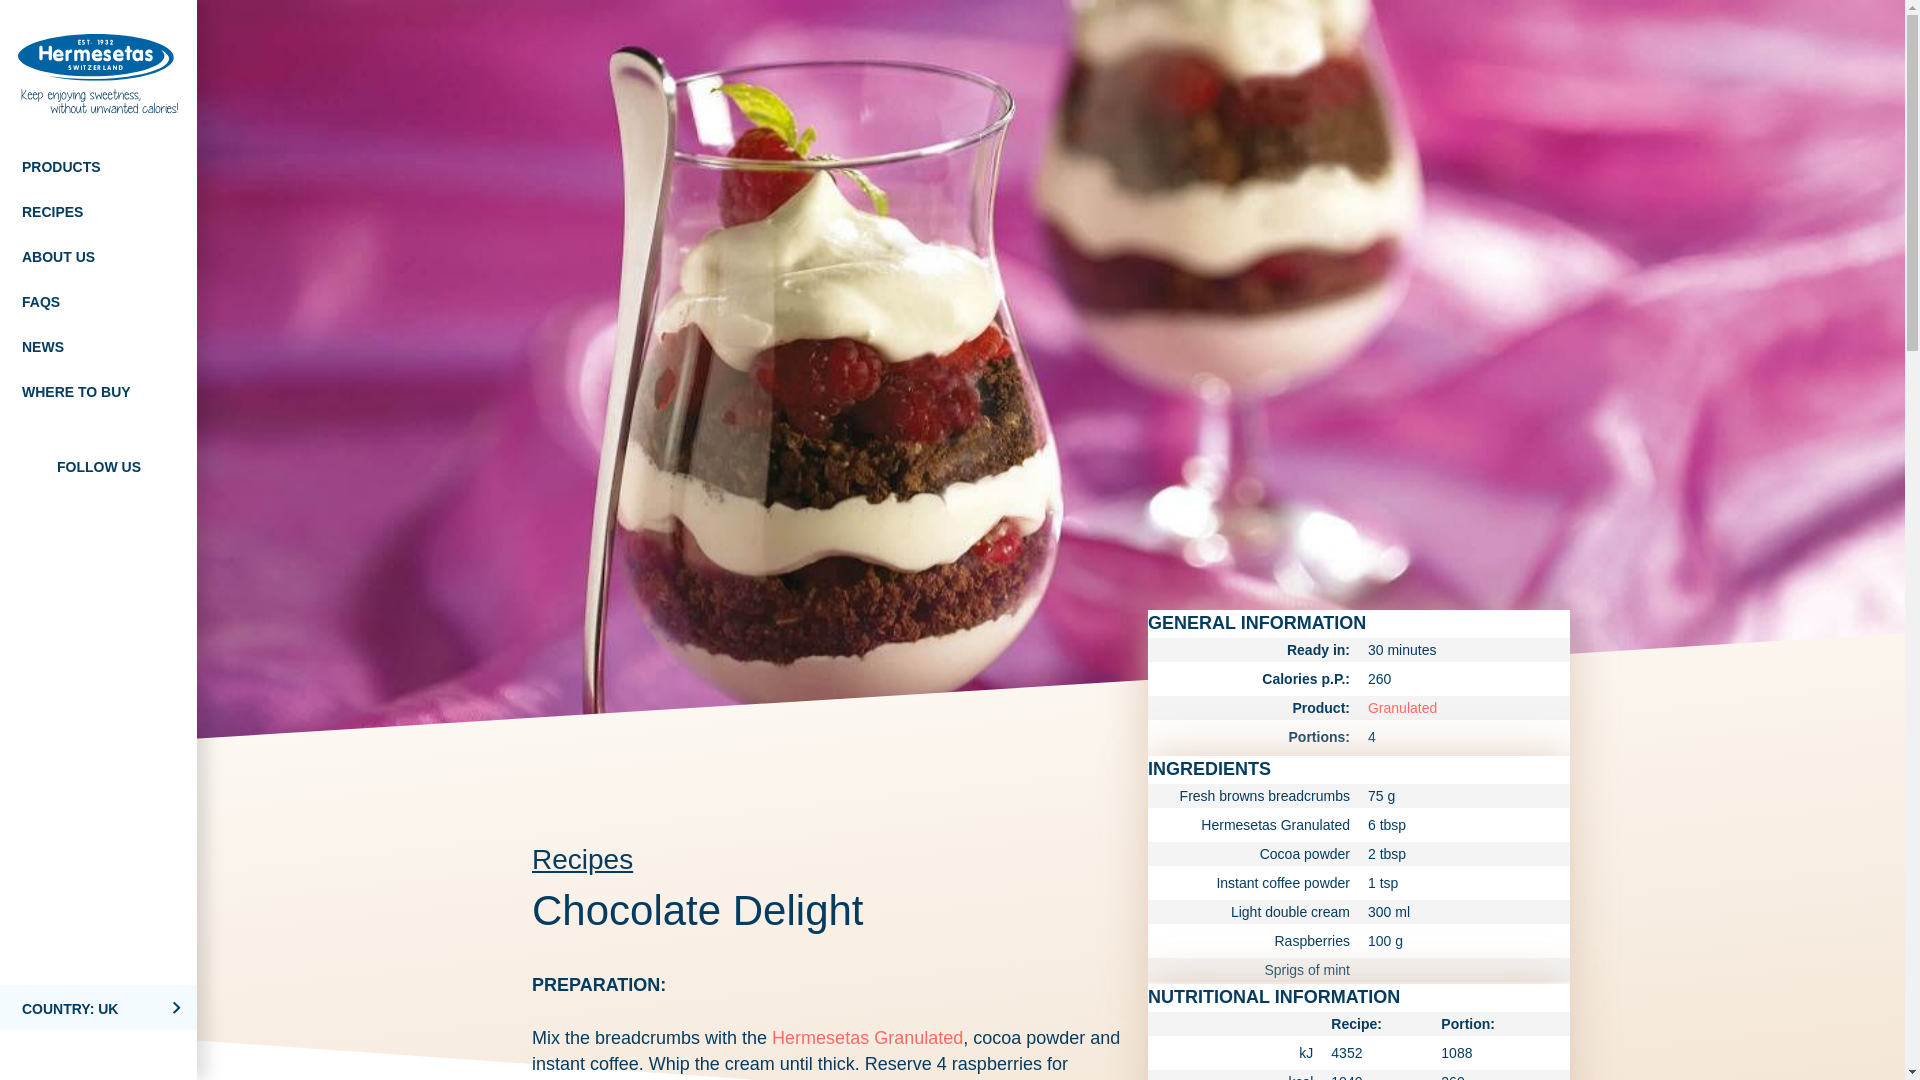  I want to click on COUNTRY: UK, so click(98, 1007).